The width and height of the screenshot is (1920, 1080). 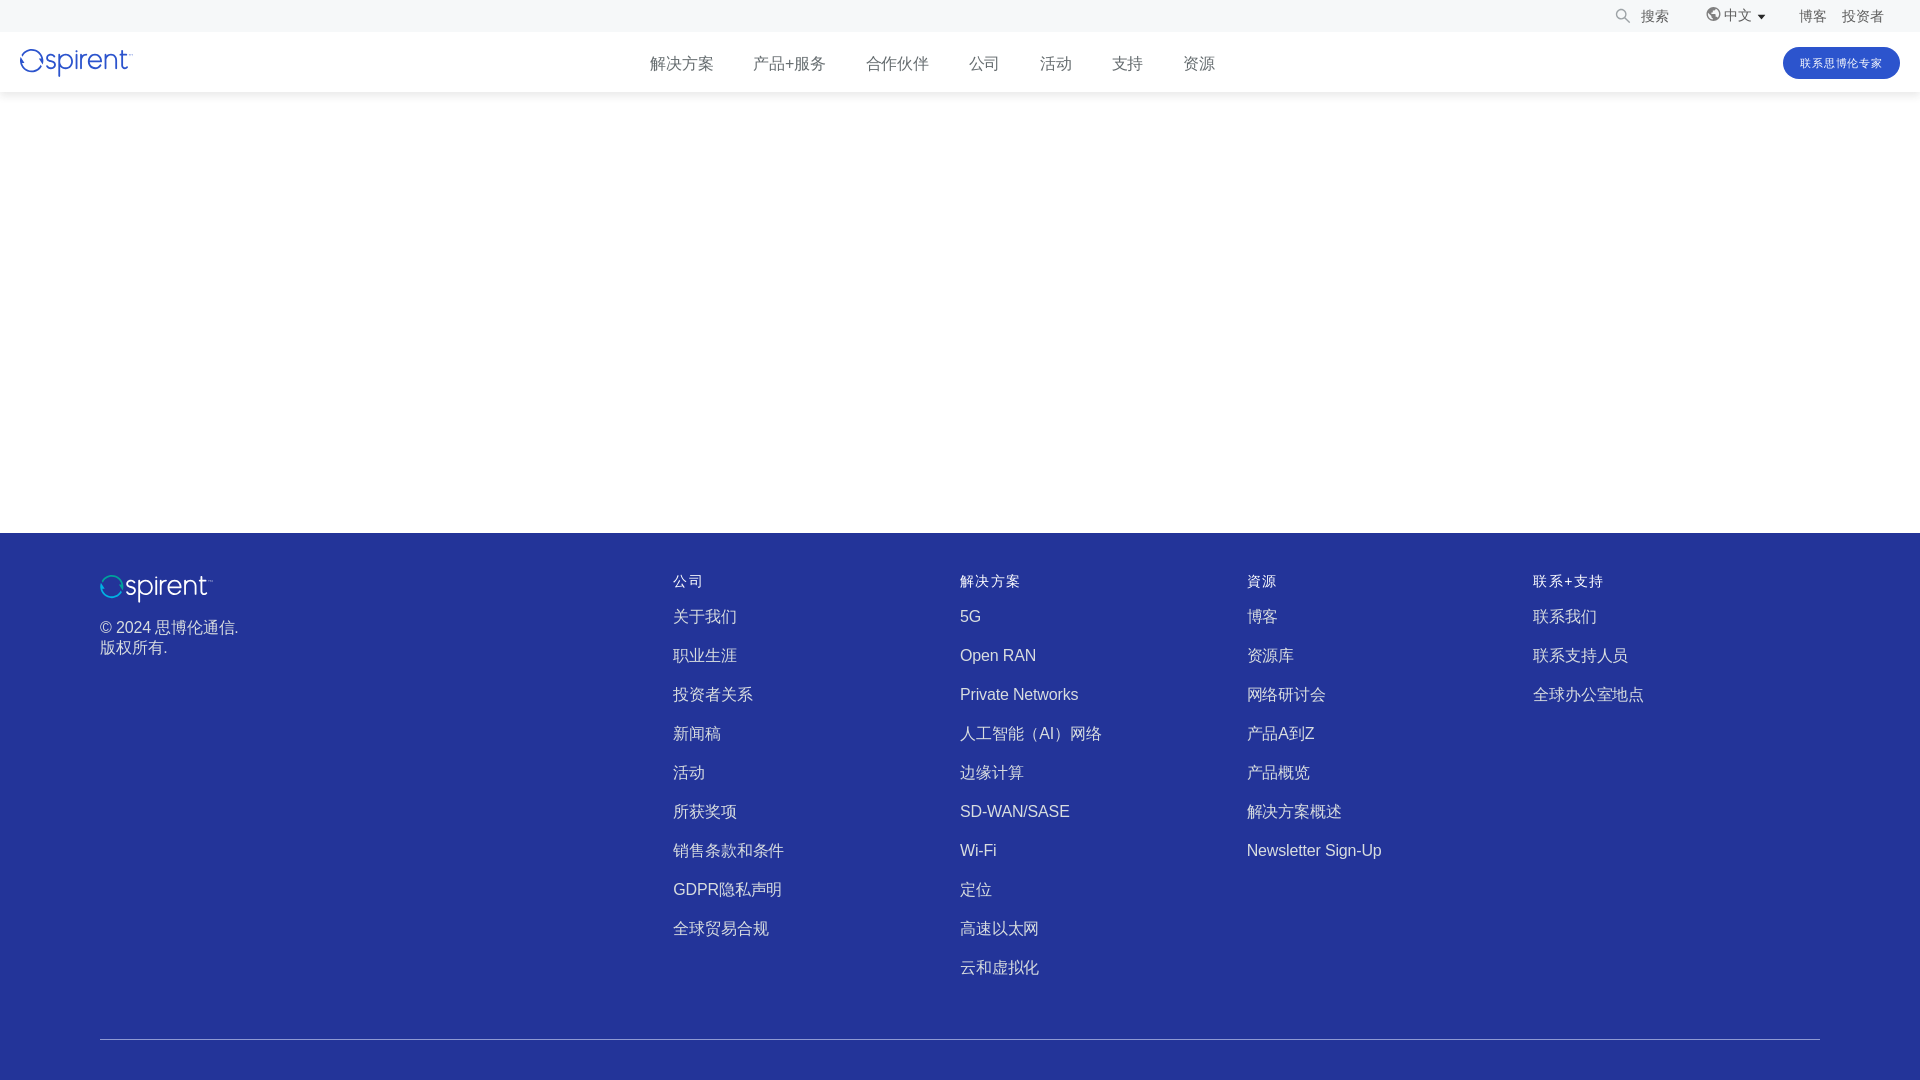 What do you see at coordinates (970, 616) in the screenshot?
I see `5G` at bounding box center [970, 616].